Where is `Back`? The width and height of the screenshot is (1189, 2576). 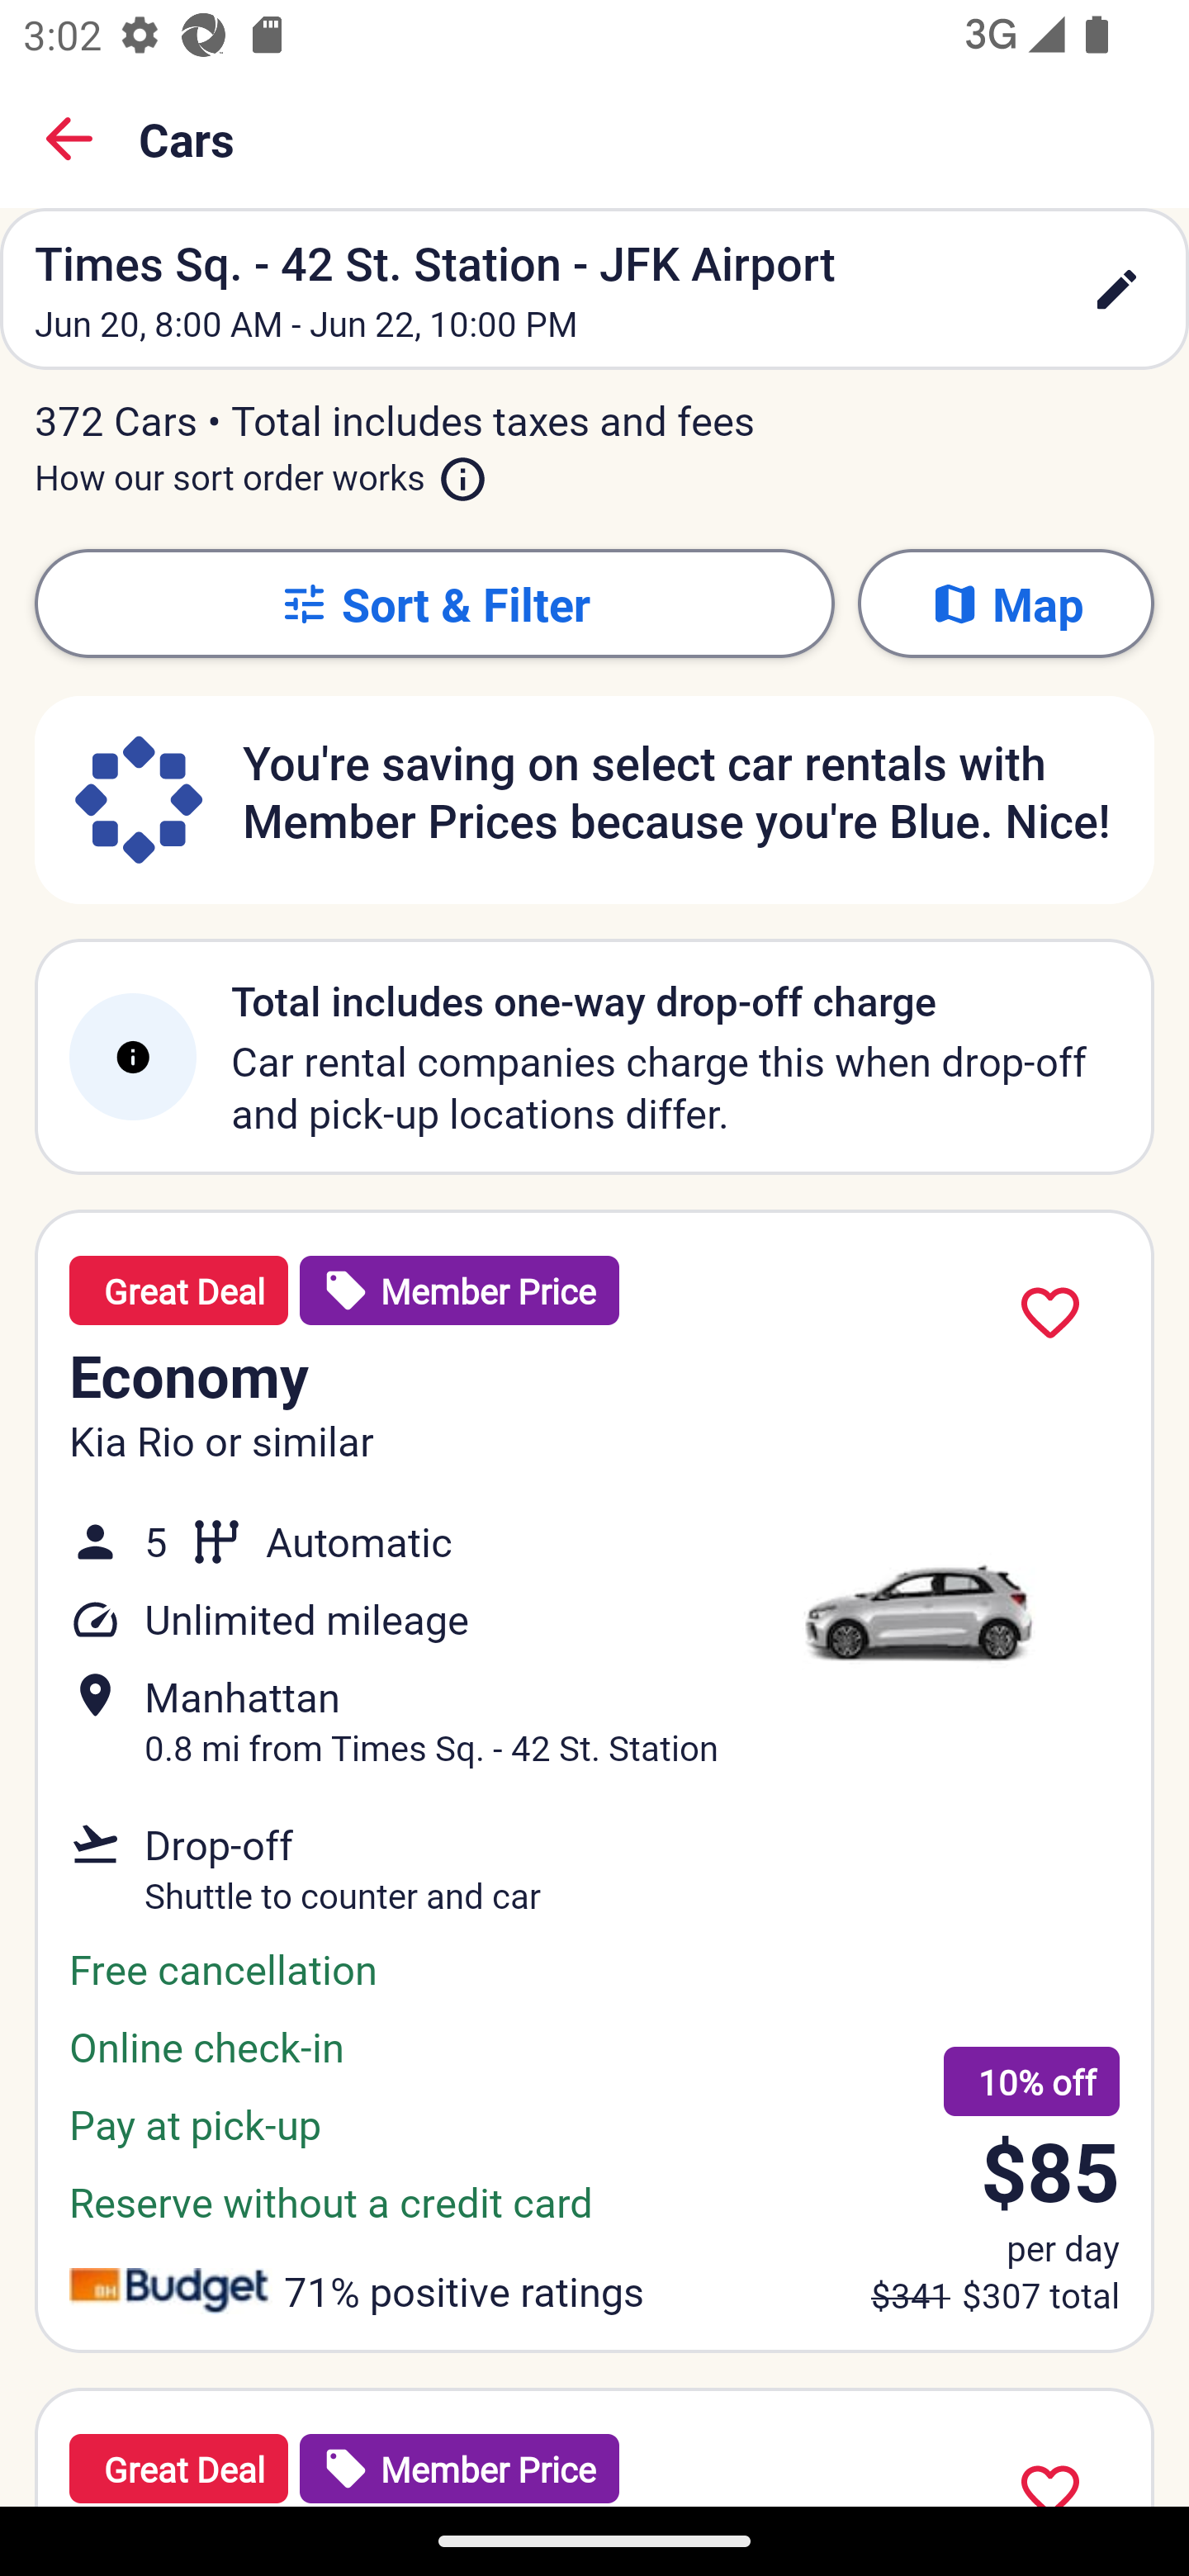
Back is located at coordinates (69, 139).